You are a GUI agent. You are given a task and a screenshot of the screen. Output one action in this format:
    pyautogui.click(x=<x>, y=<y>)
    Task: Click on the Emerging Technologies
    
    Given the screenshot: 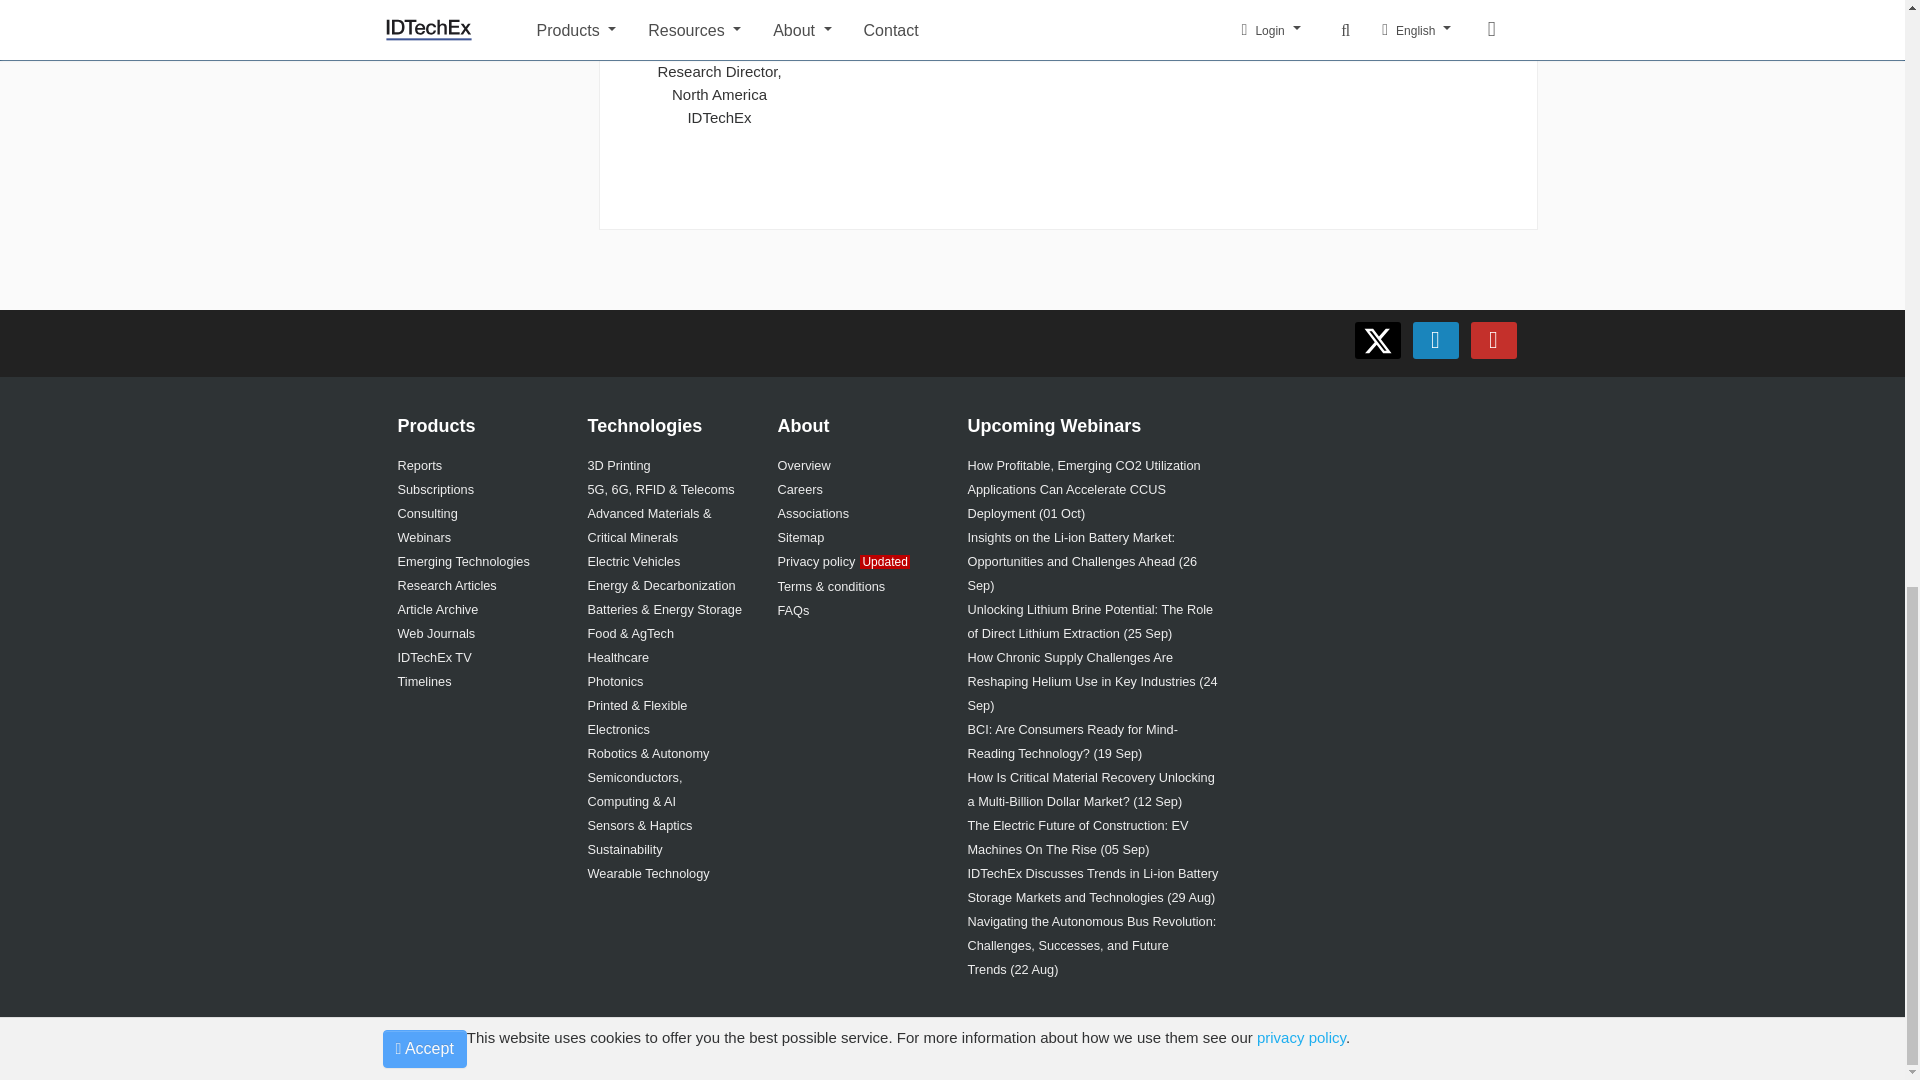 What is the action you would take?
    pyautogui.click(x=463, y=562)
    